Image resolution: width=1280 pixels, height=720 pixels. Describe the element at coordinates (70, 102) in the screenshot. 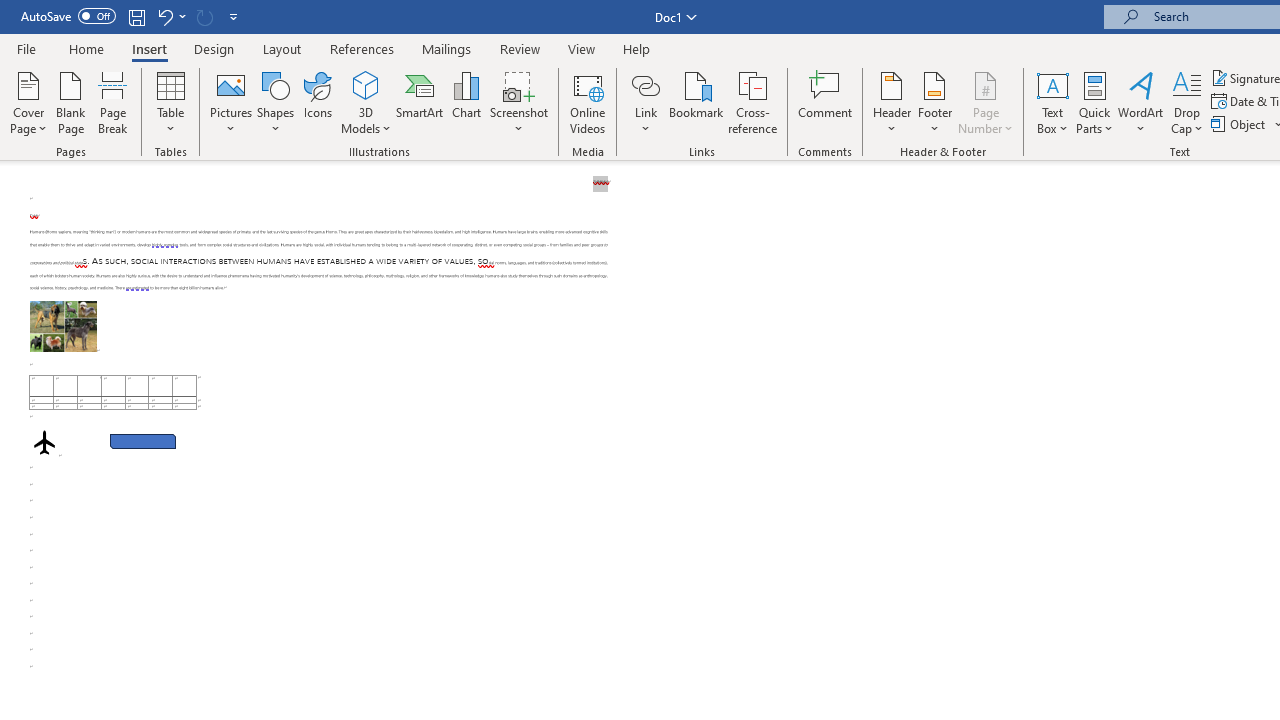

I see `Blank Page` at that location.